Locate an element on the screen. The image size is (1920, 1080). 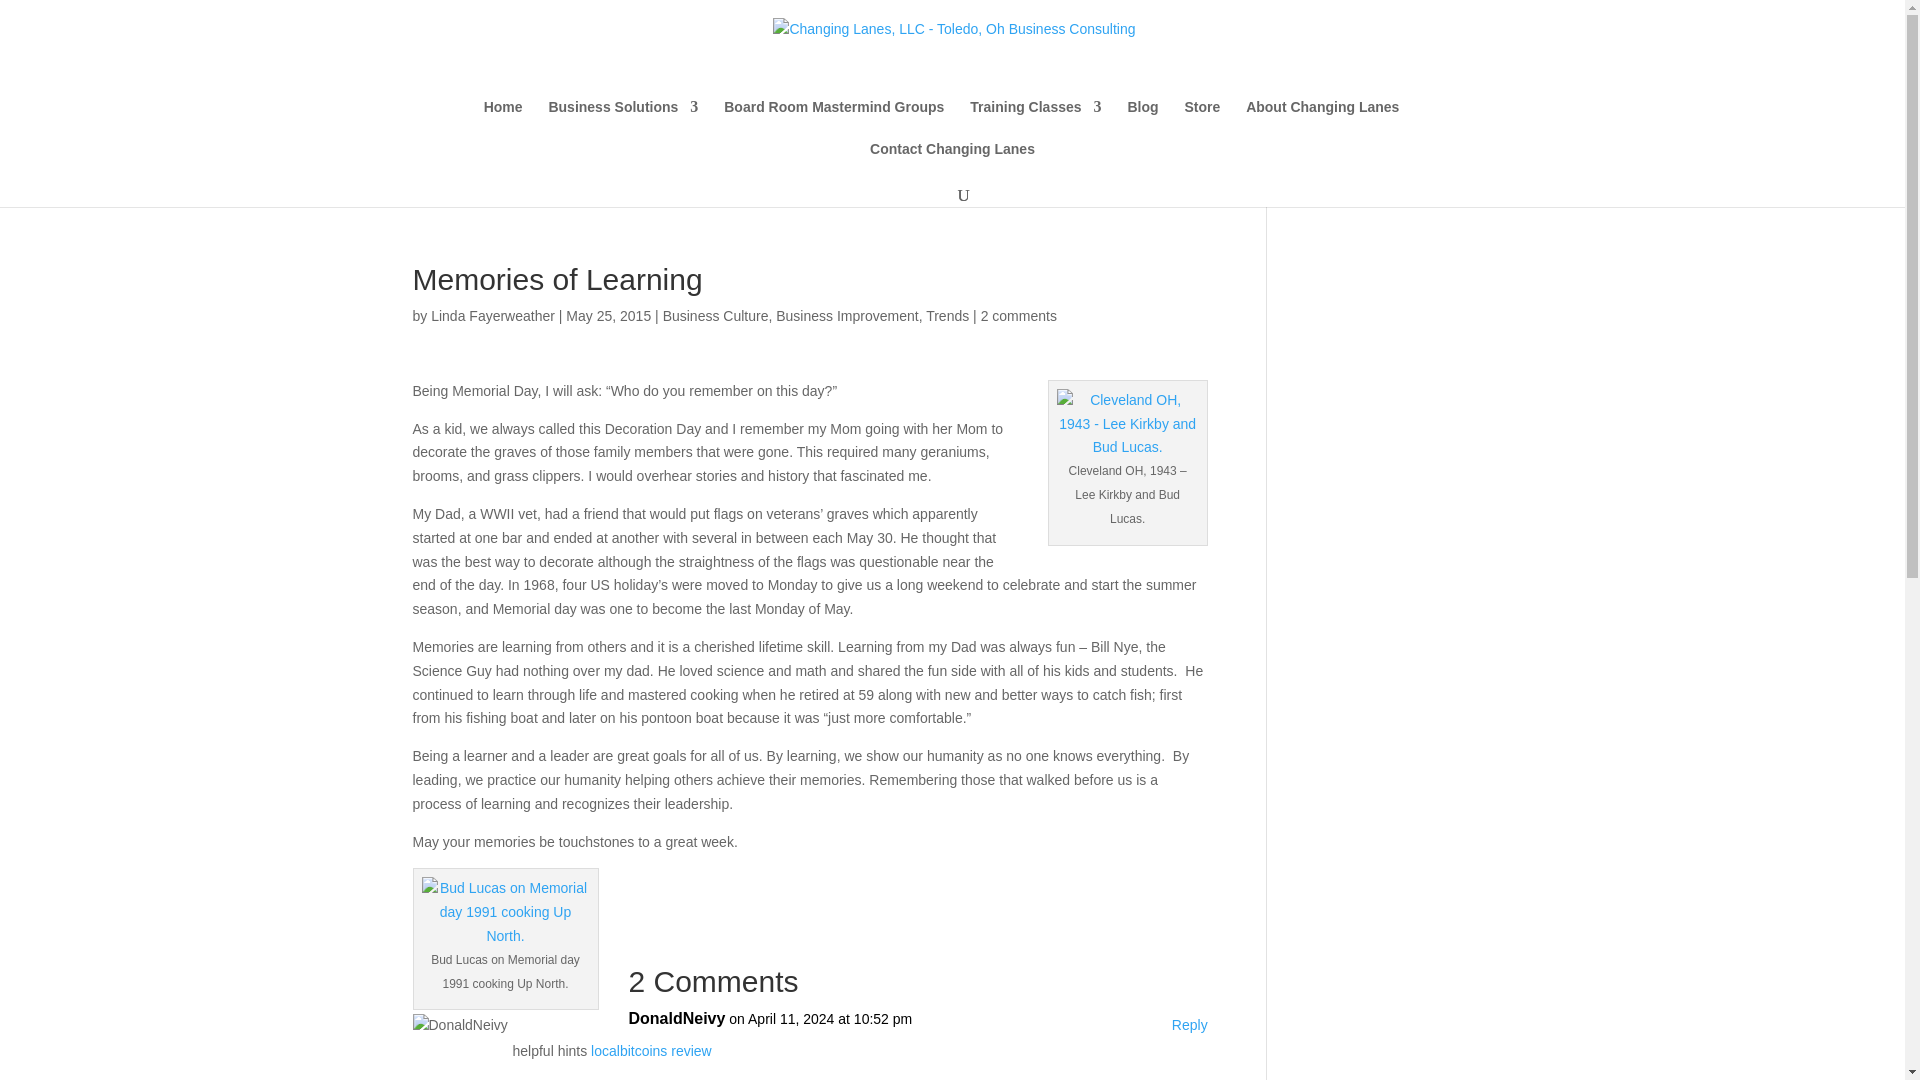
localbitcoins review is located at coordinates (652, 1051).